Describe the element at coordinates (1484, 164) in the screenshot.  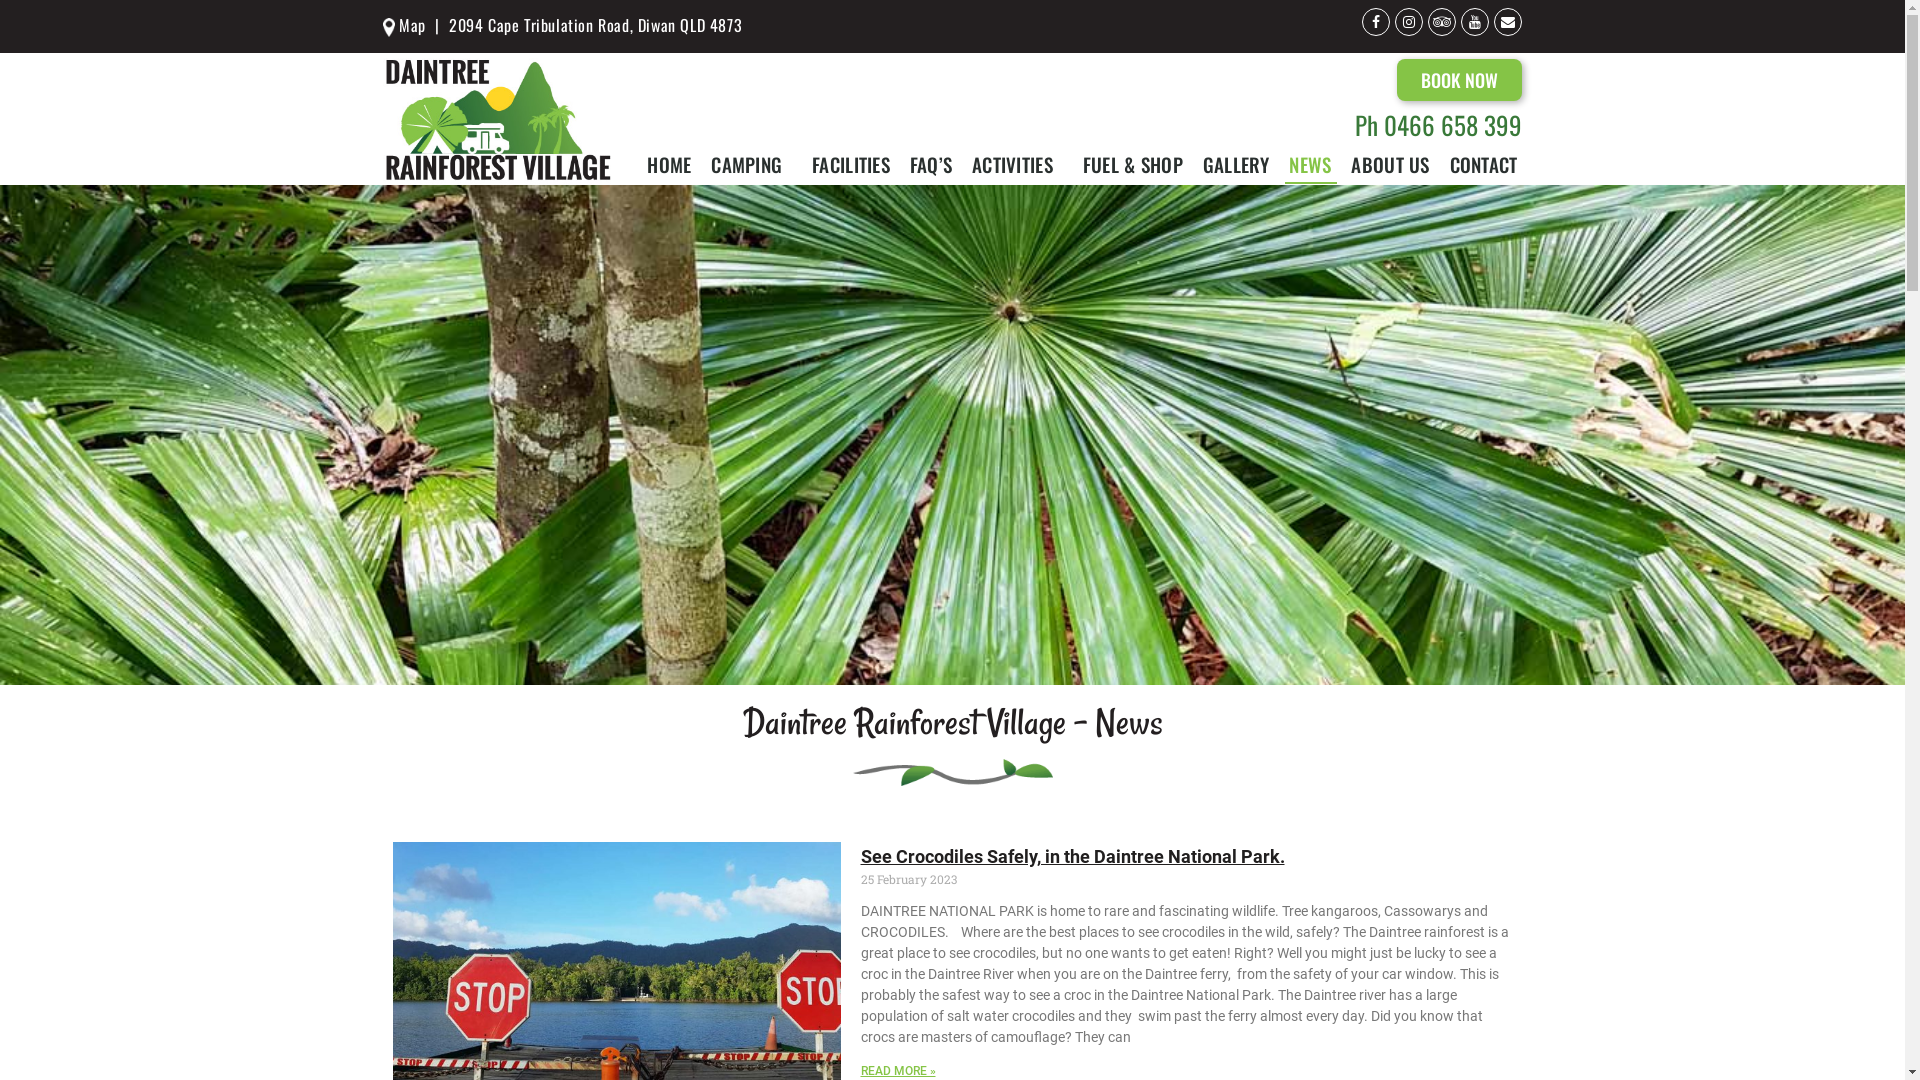
I see `CONTACT` at that location.